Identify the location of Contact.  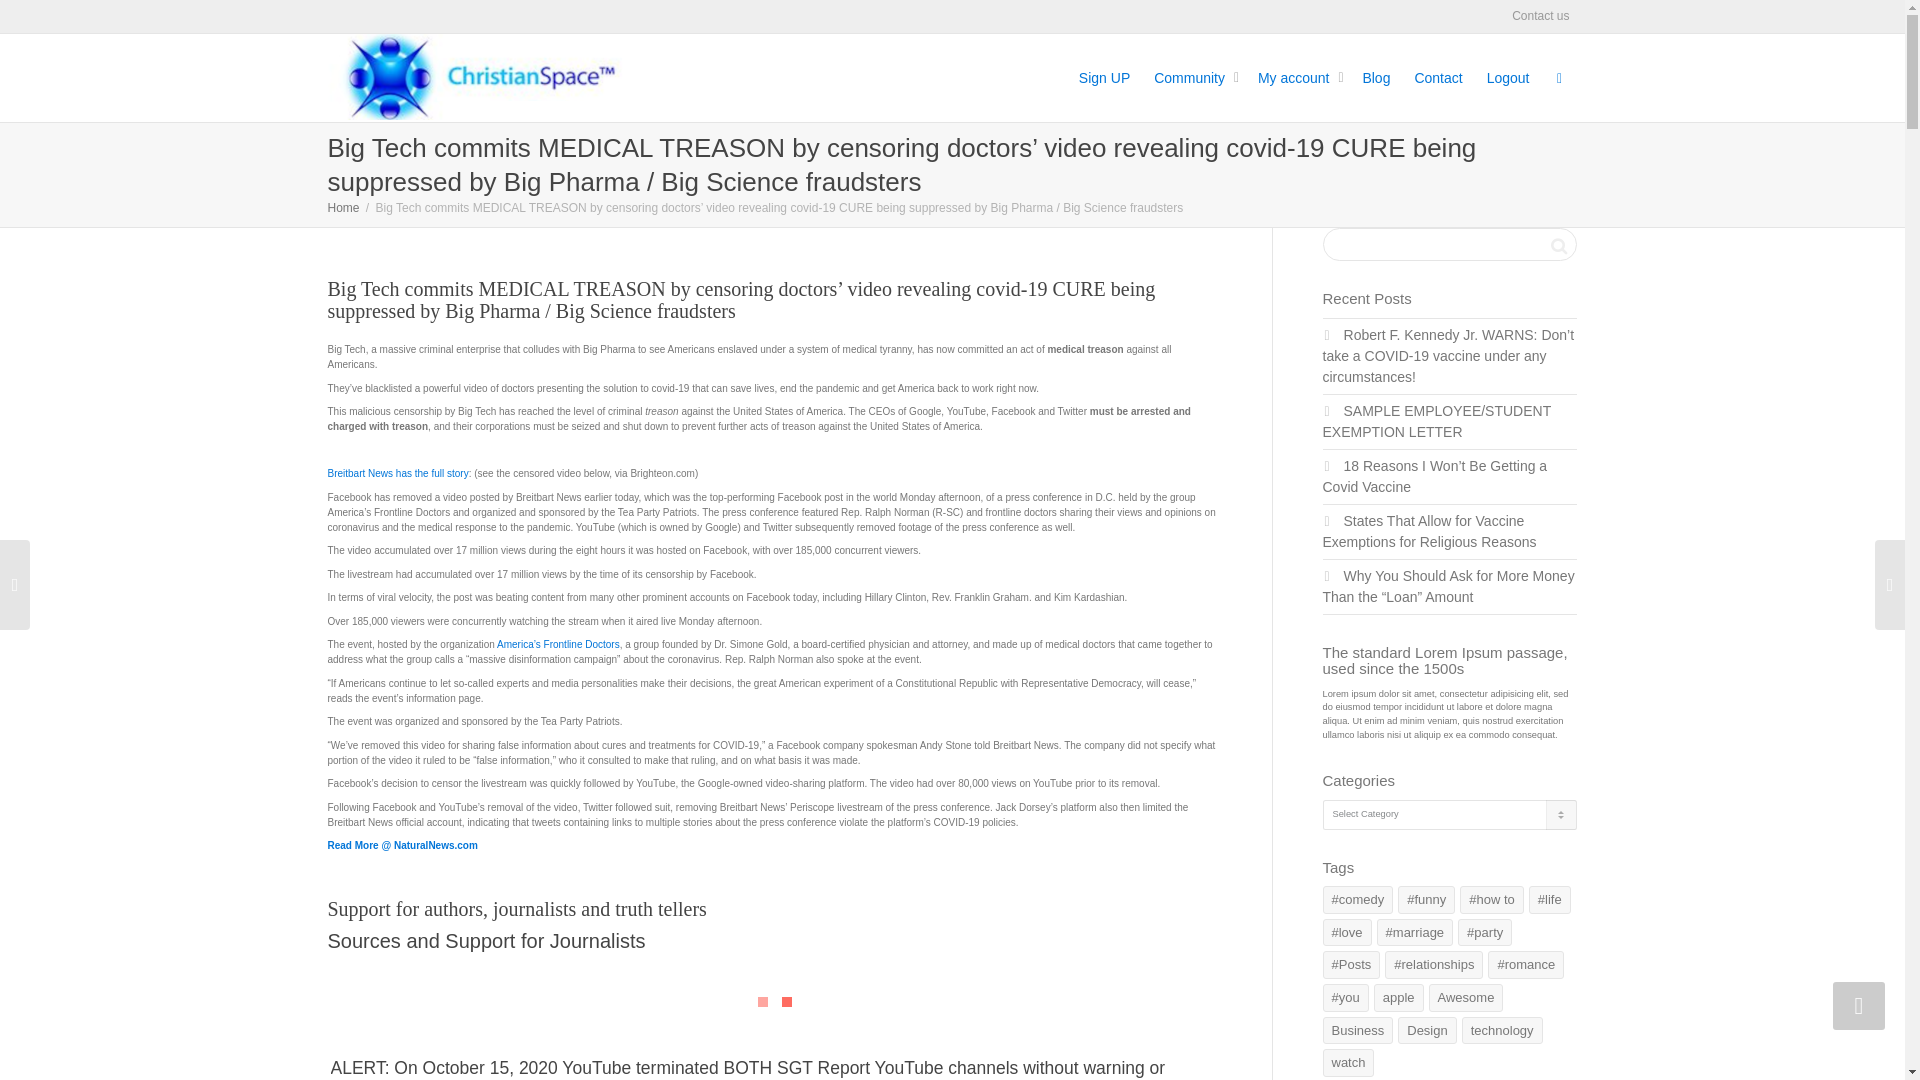
(1437, 78).